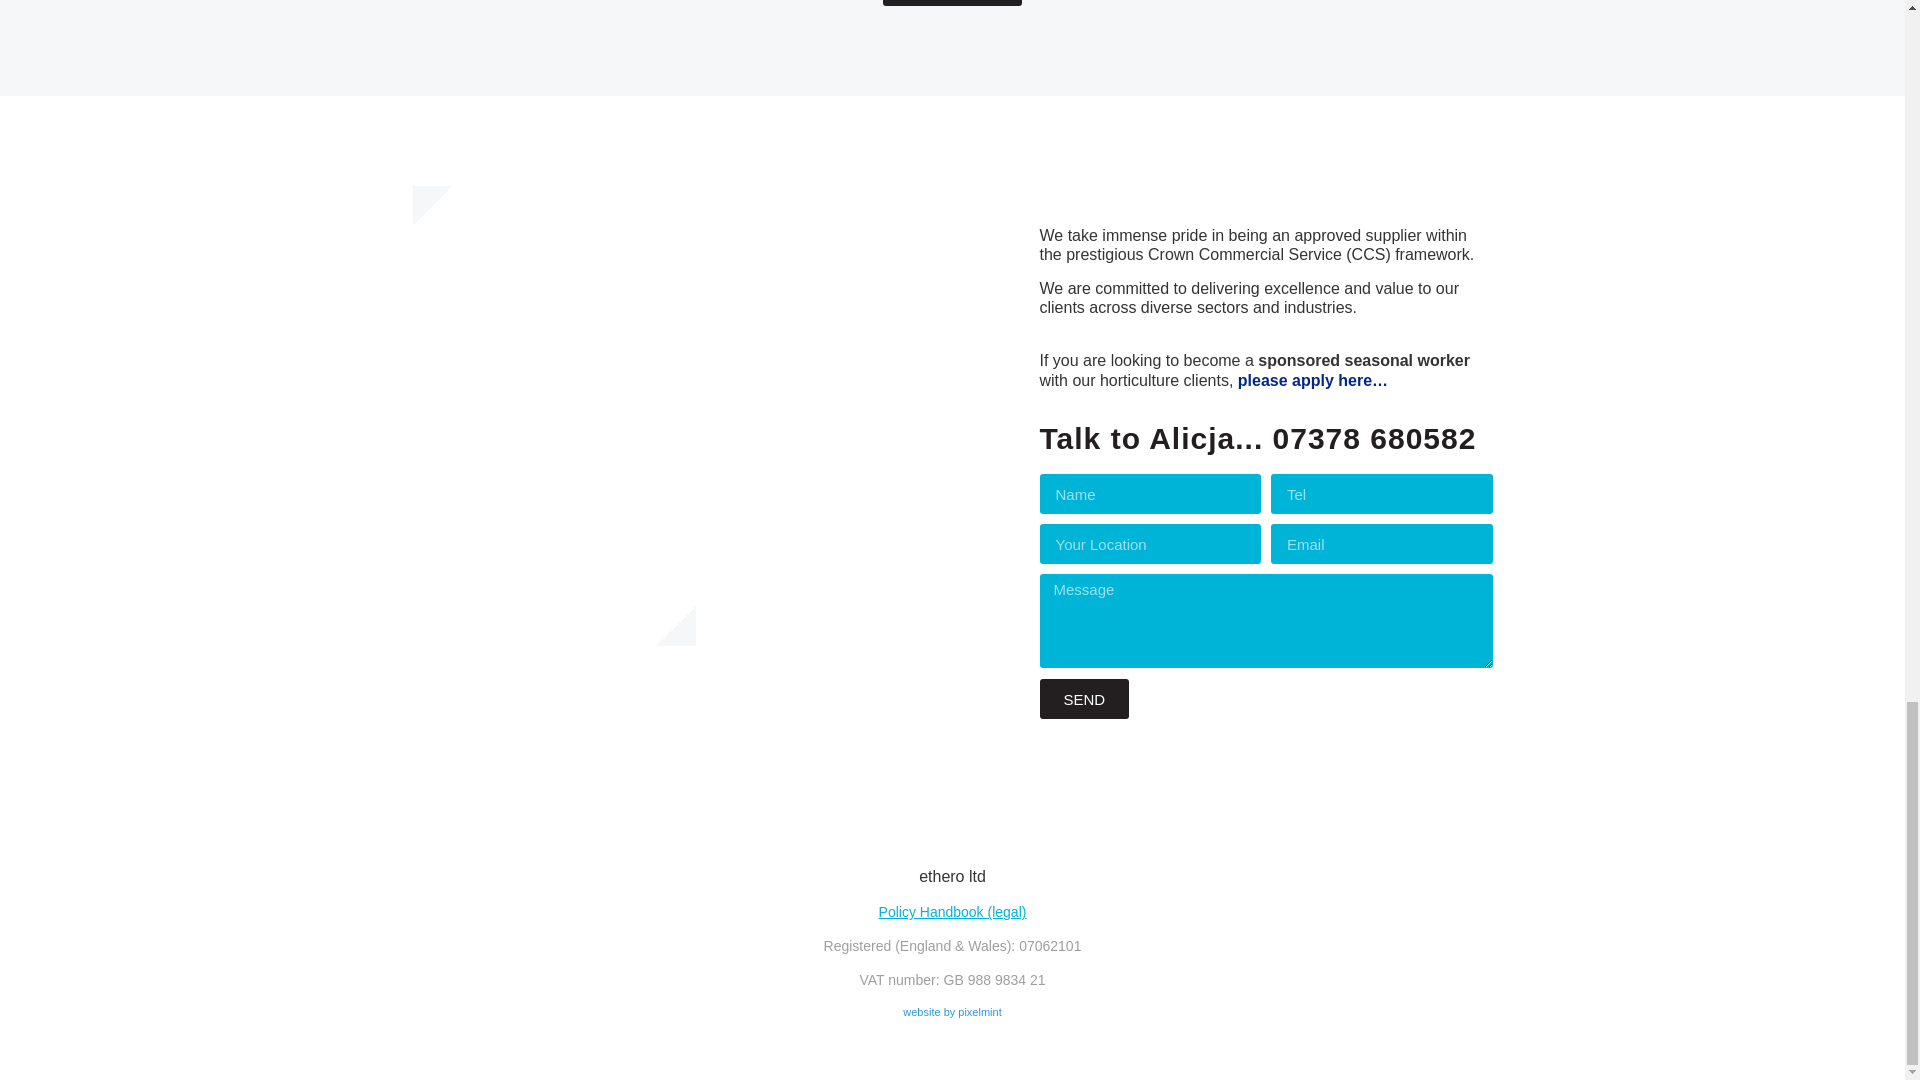  Describe the element at coordinates (951, 1012) in the screenshot. I see `website by pixelmint` at that location.